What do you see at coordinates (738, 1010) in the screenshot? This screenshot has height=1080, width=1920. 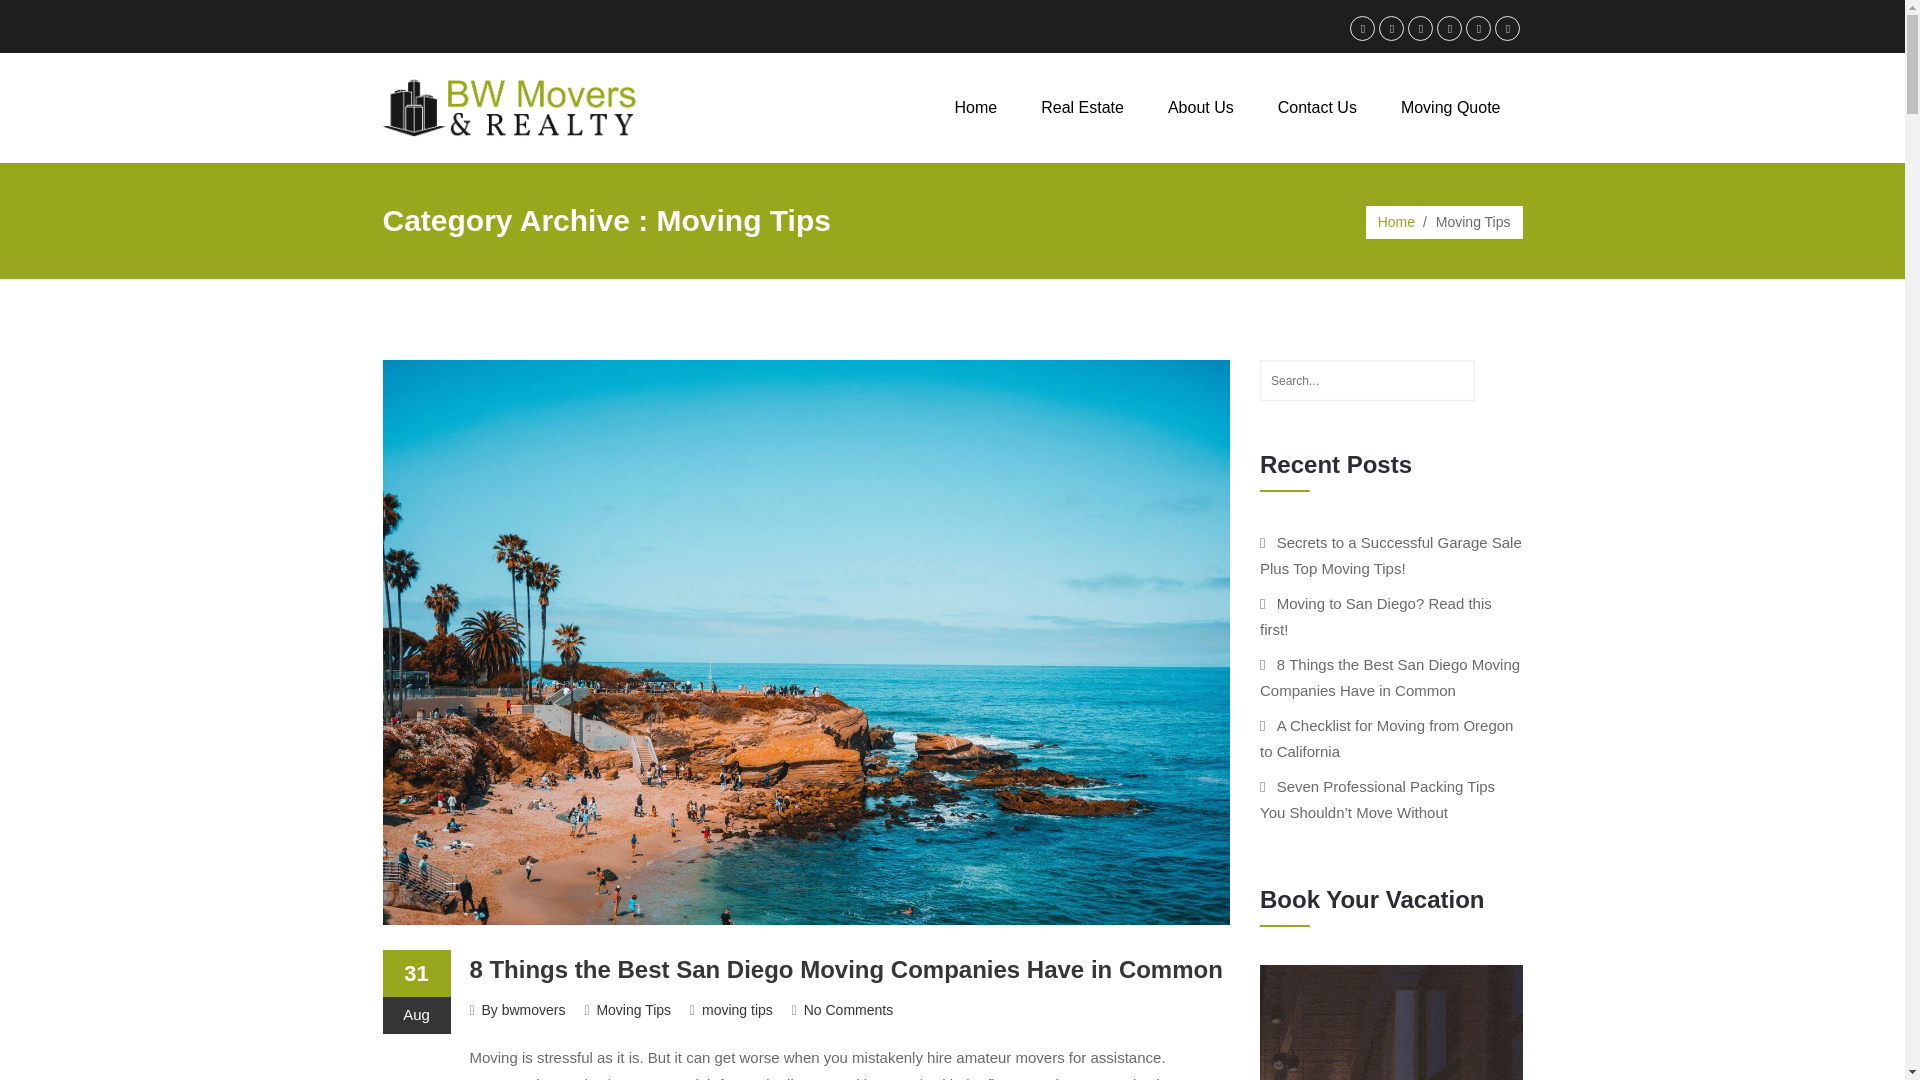 I see `moving tips` at bounding box center [738, 1010].